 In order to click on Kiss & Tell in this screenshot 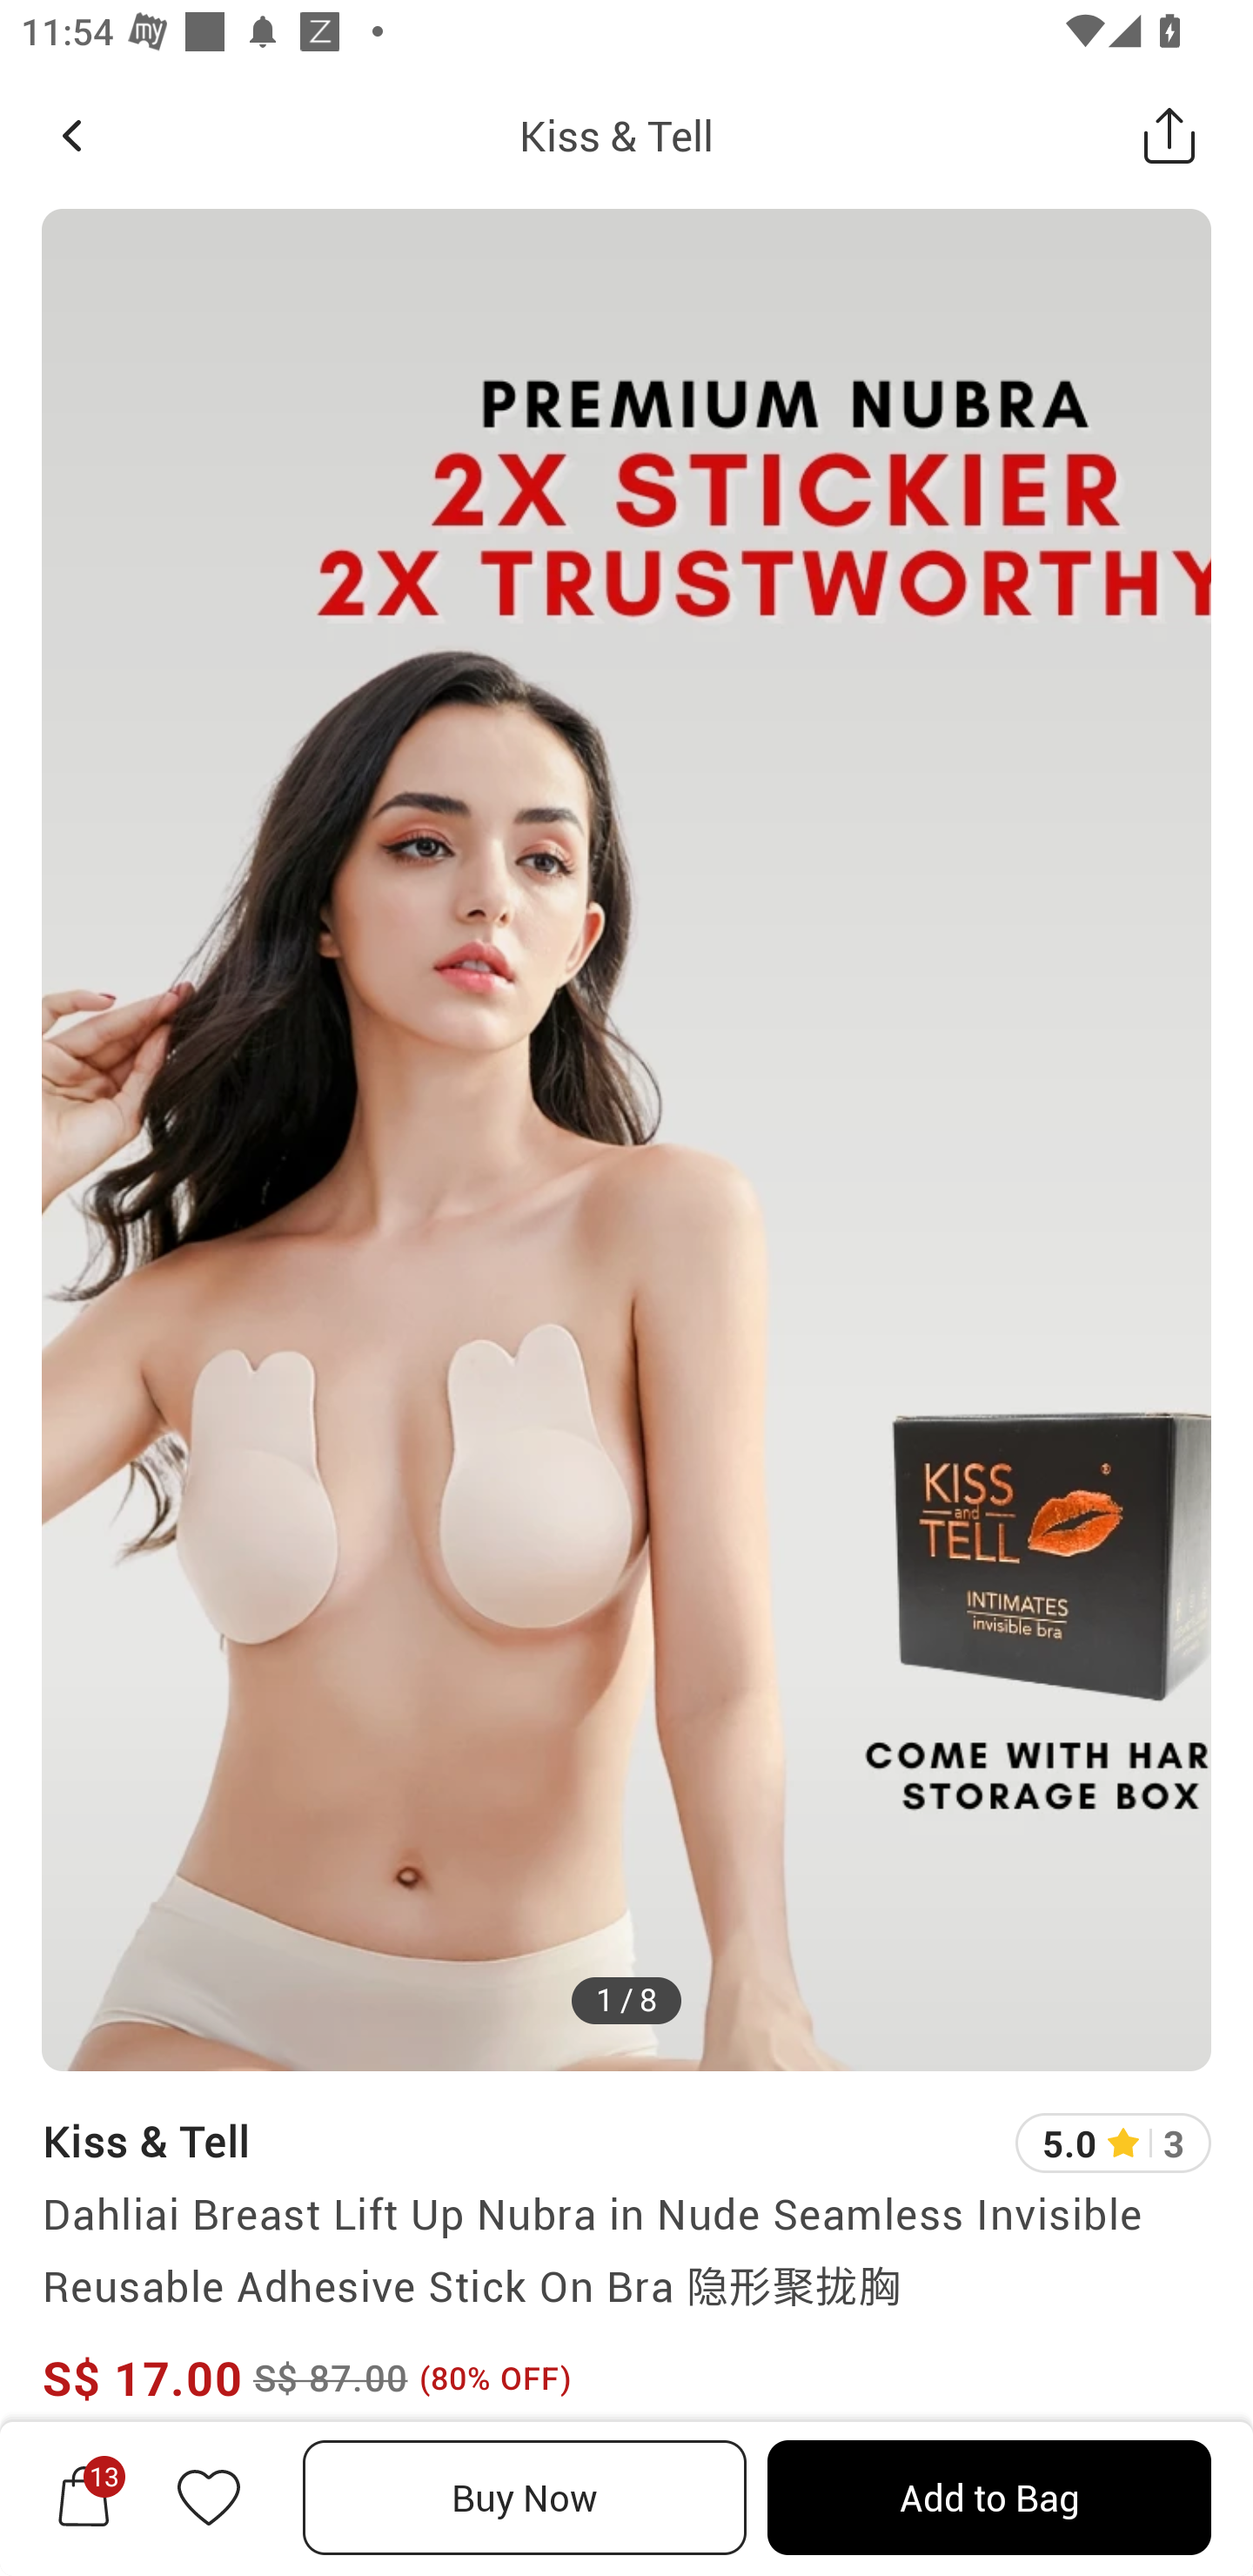, I will do `click(616, 135)`.